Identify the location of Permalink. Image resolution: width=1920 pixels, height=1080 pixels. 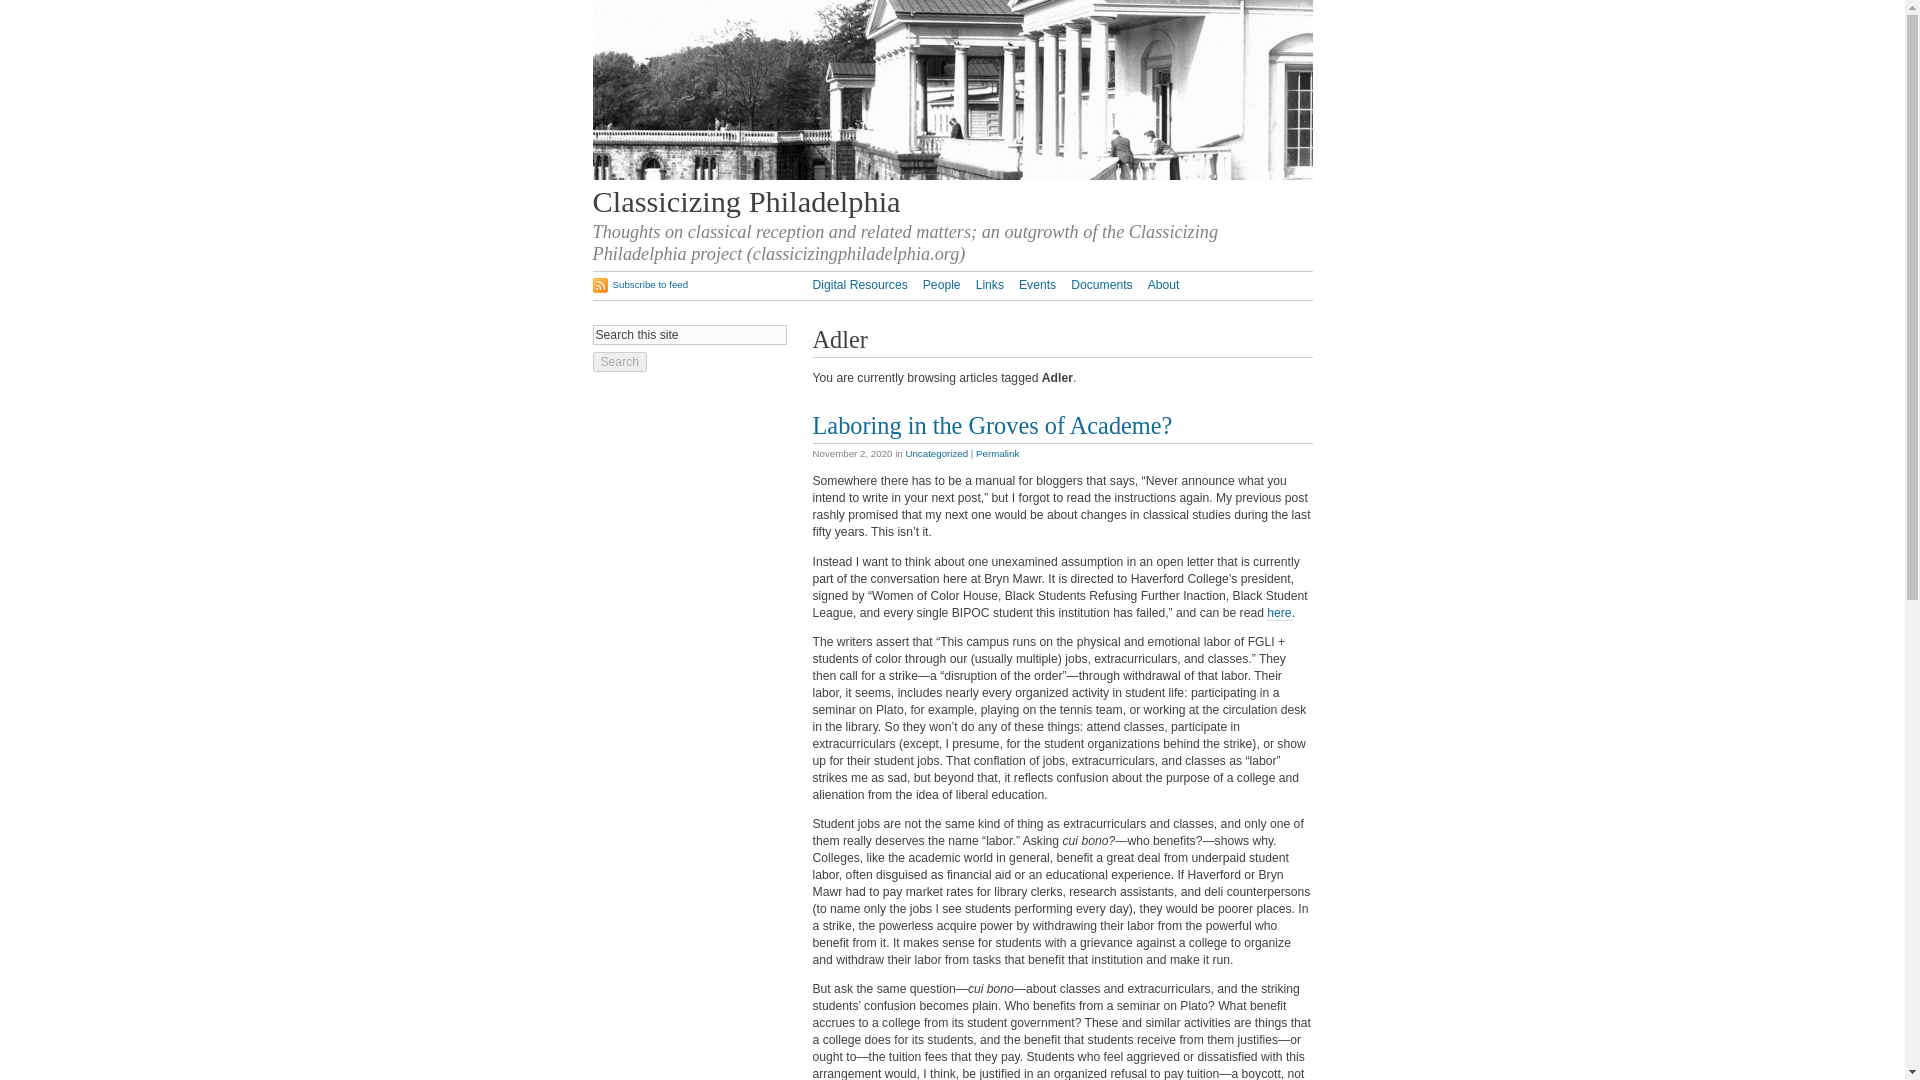
(997, 454).